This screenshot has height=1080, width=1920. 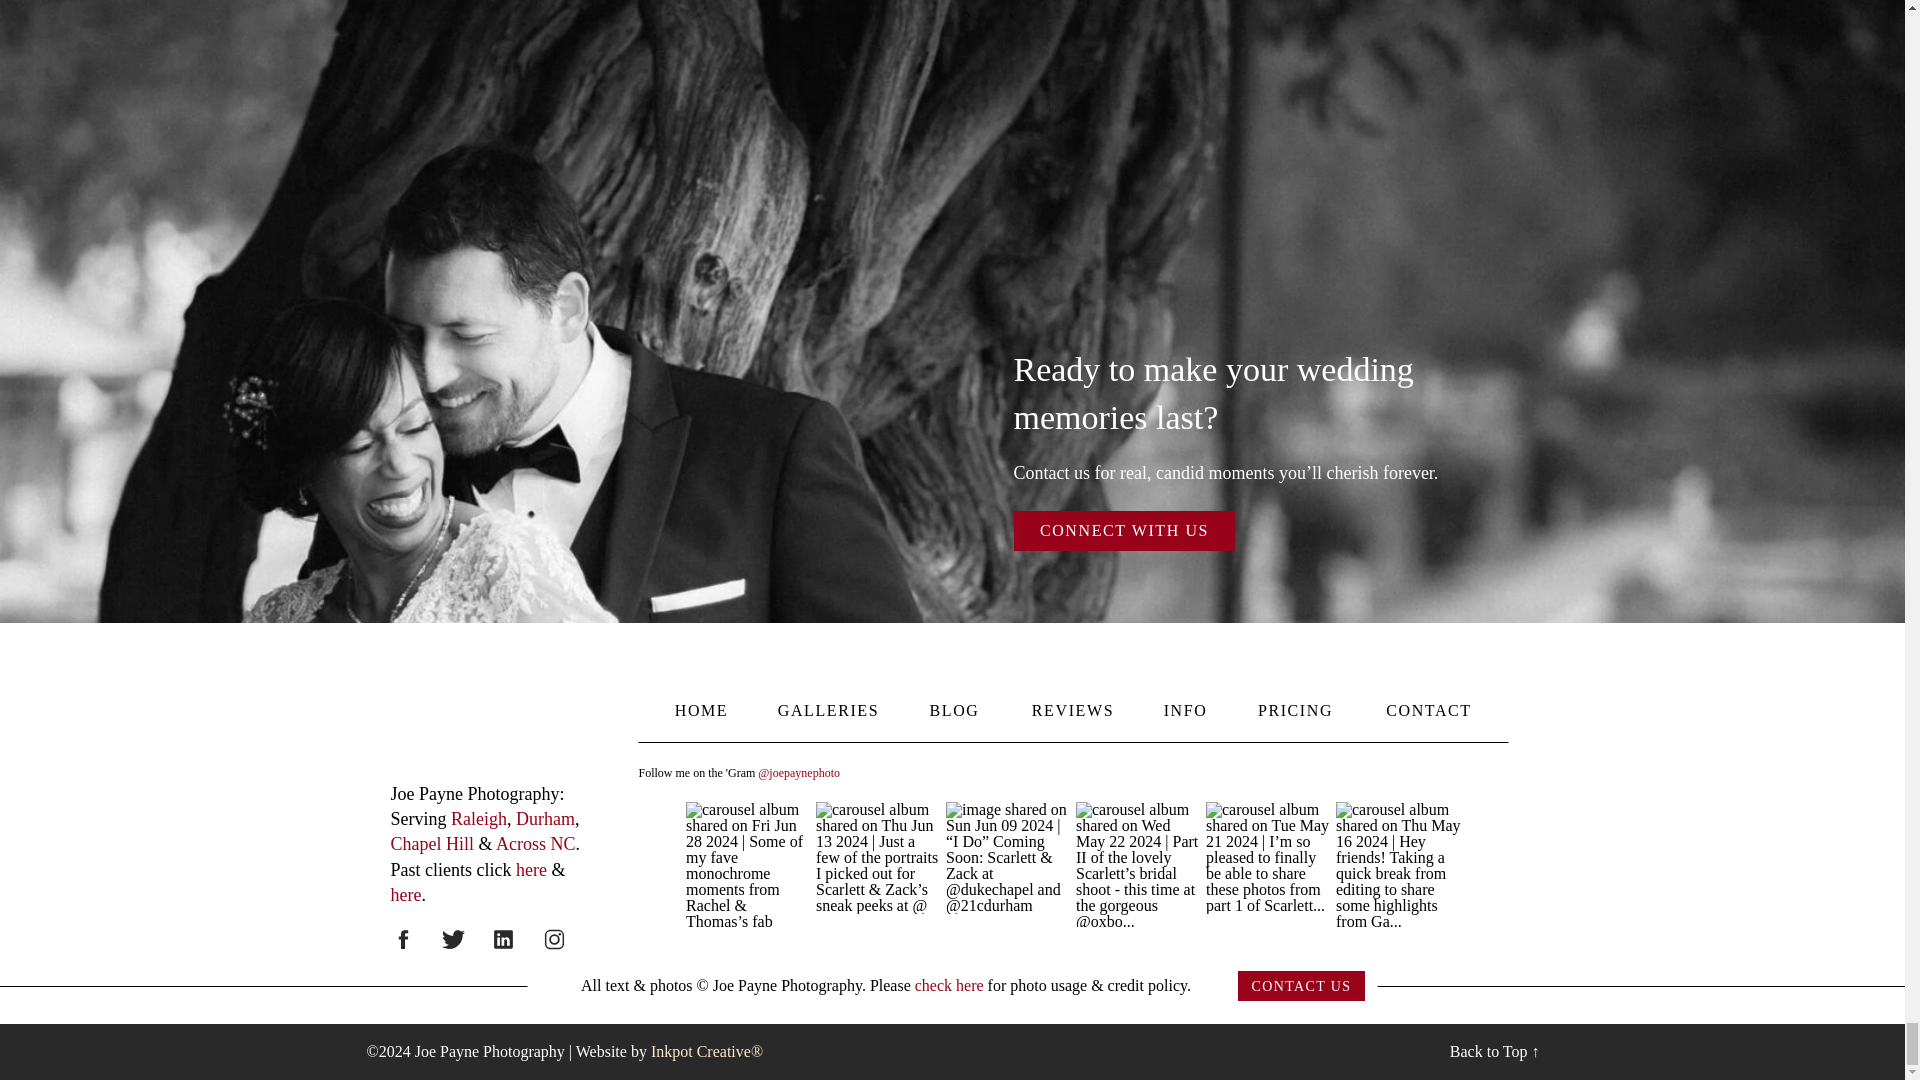 What do you see at coordinates (1124, 530) in the screenshot?
I see `CONNECT WITH US` at bounding box center [1124, 530].